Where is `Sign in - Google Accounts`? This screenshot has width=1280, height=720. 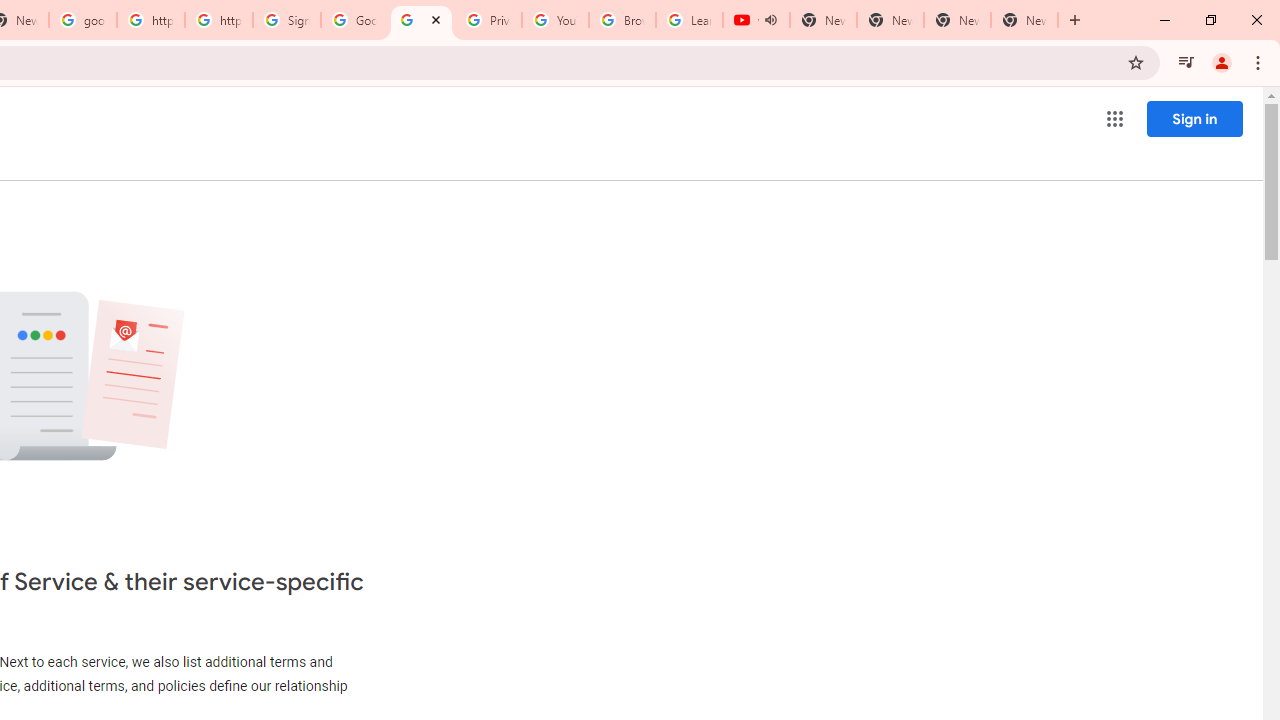
Sign in - Google Accounts is located at coordinates (287, 20).